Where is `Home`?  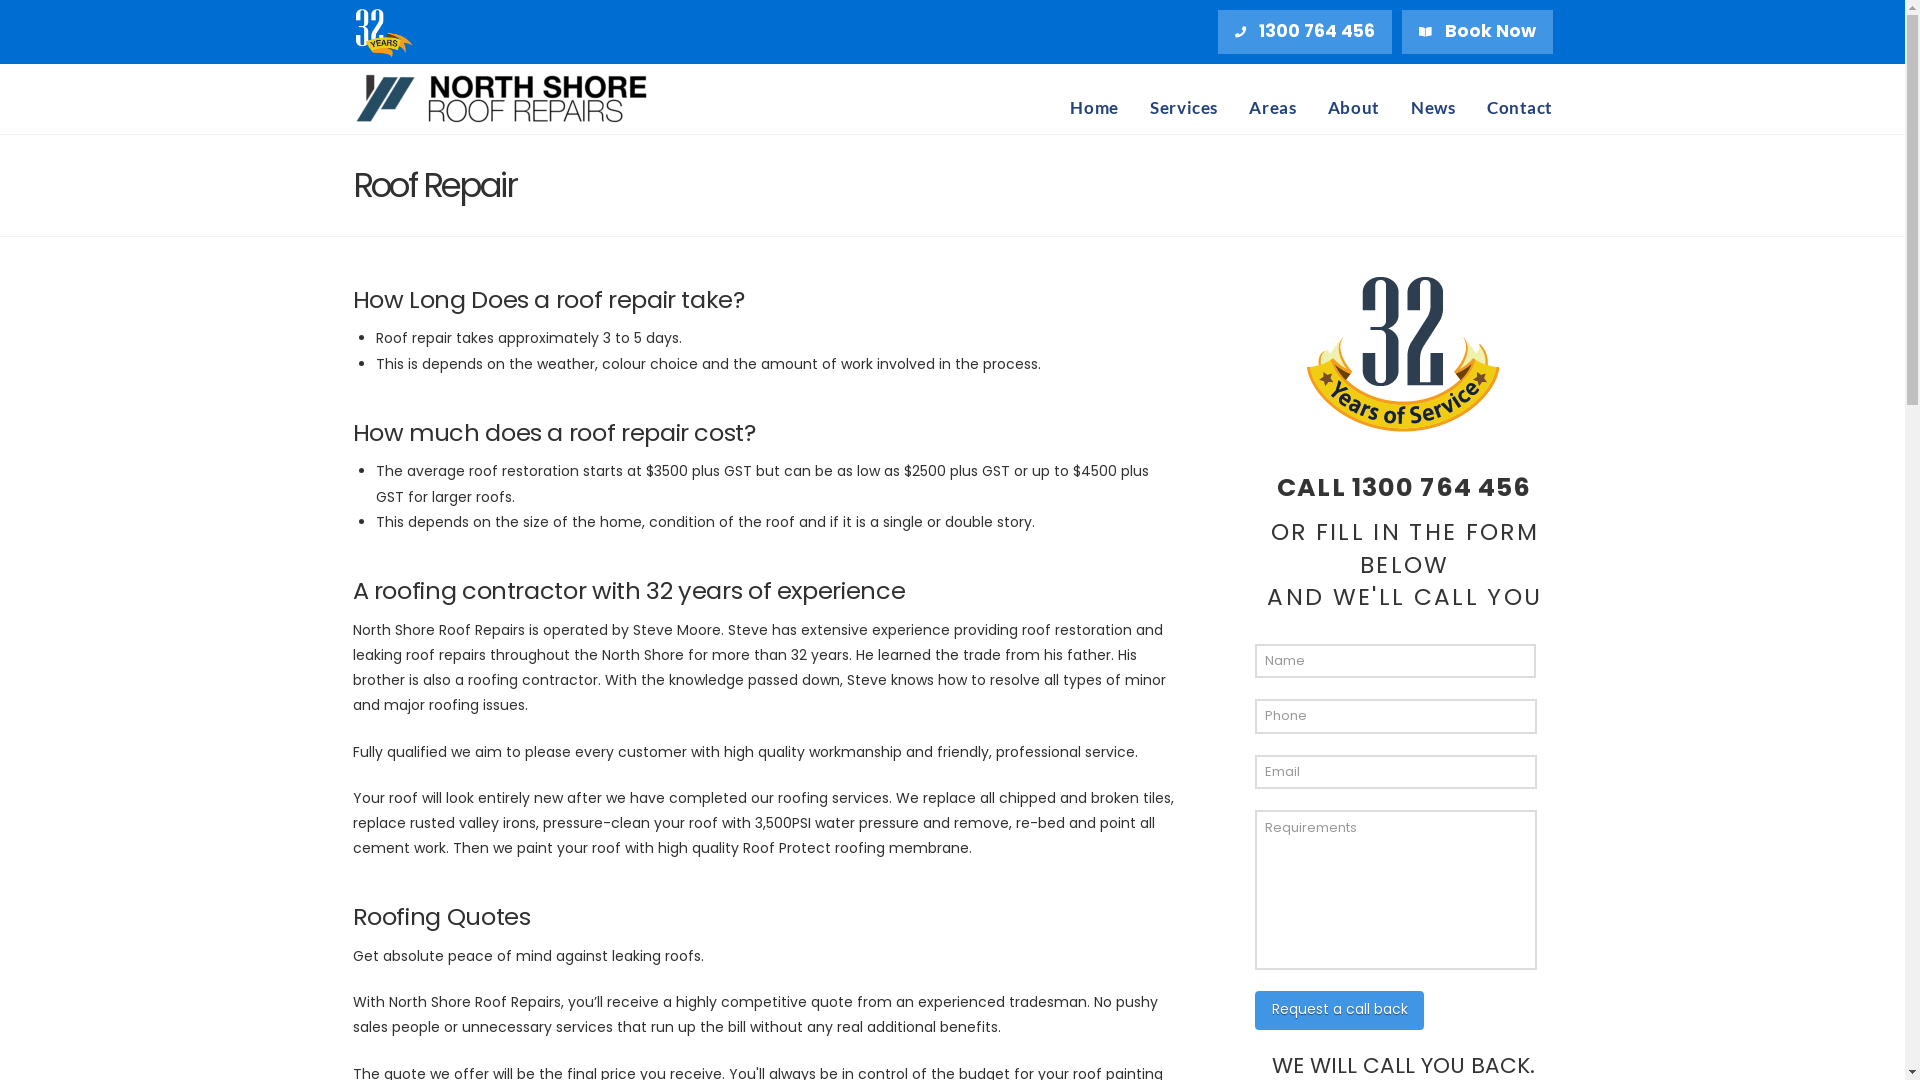
Home is located at coordinates (1094, 99).